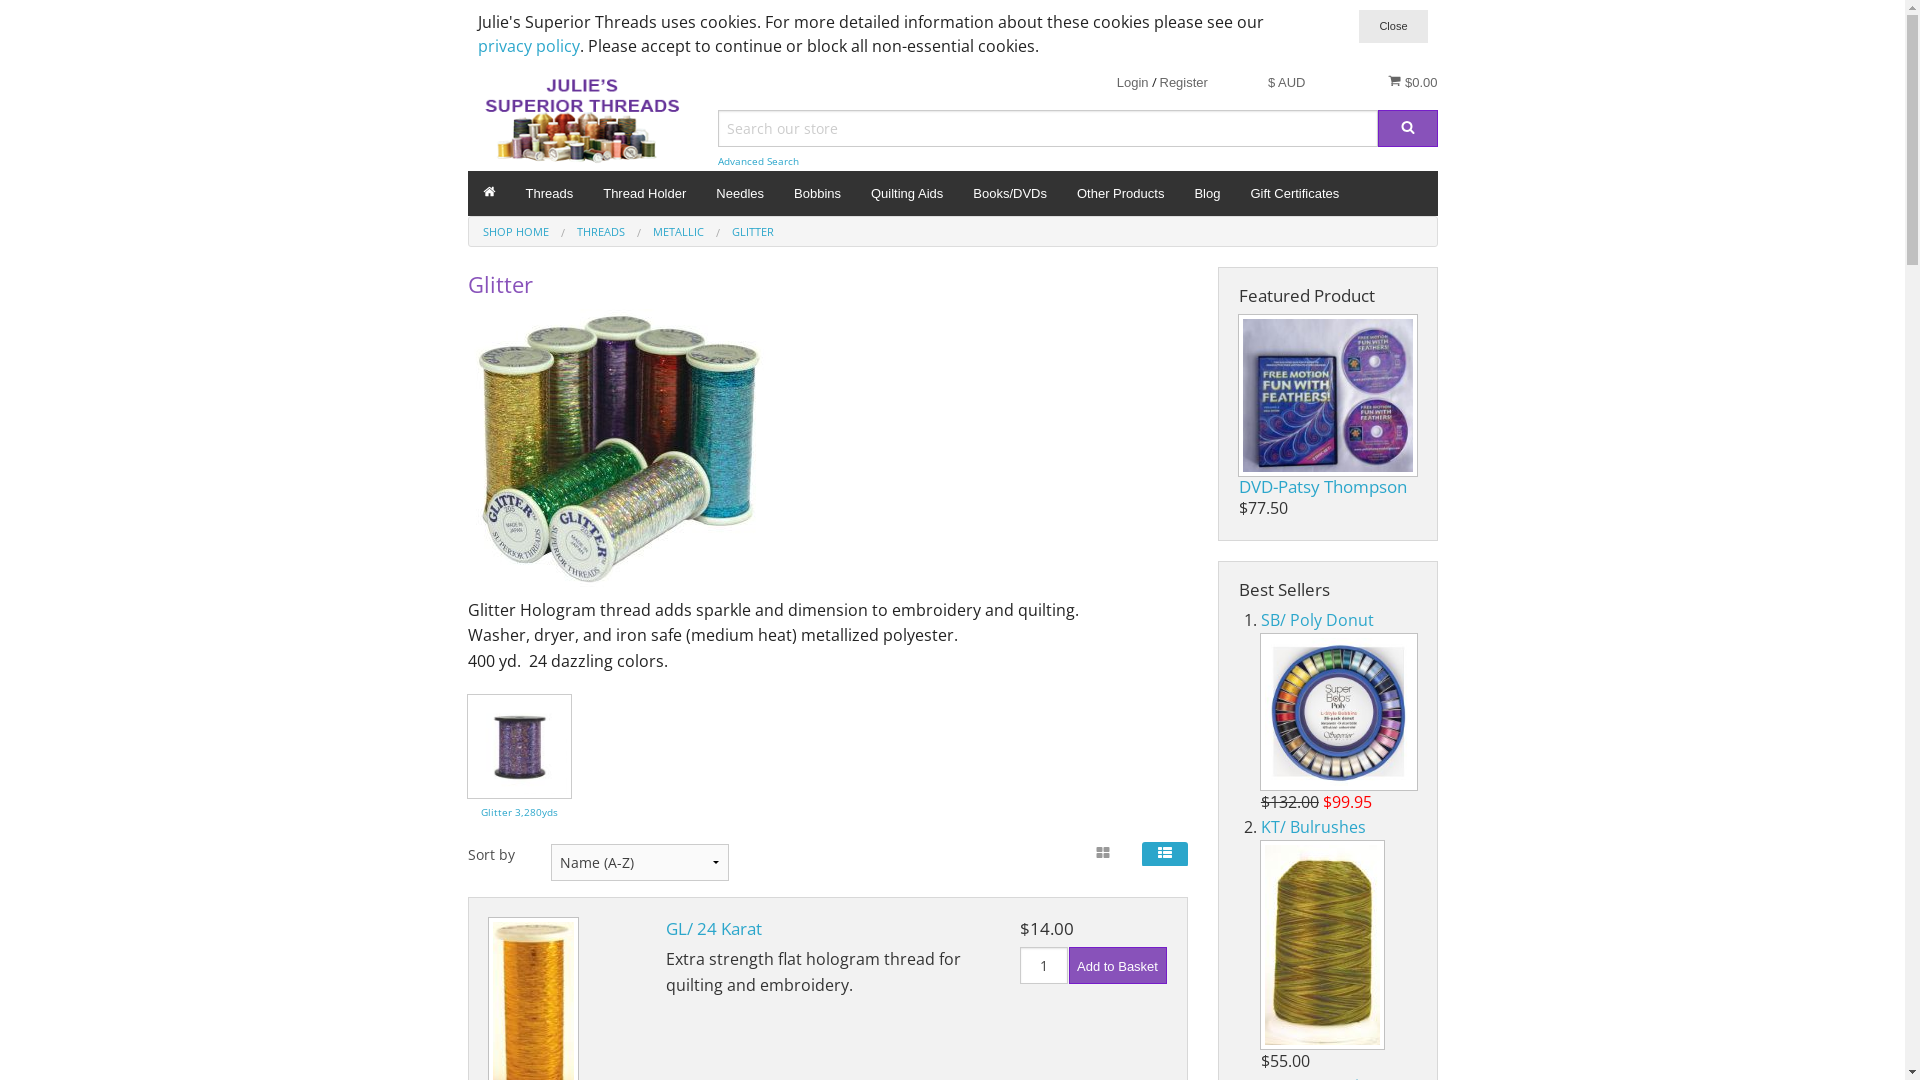  Describe the element at coordinates (600, 232) in the screenshot. I see `THREADS` at that location.